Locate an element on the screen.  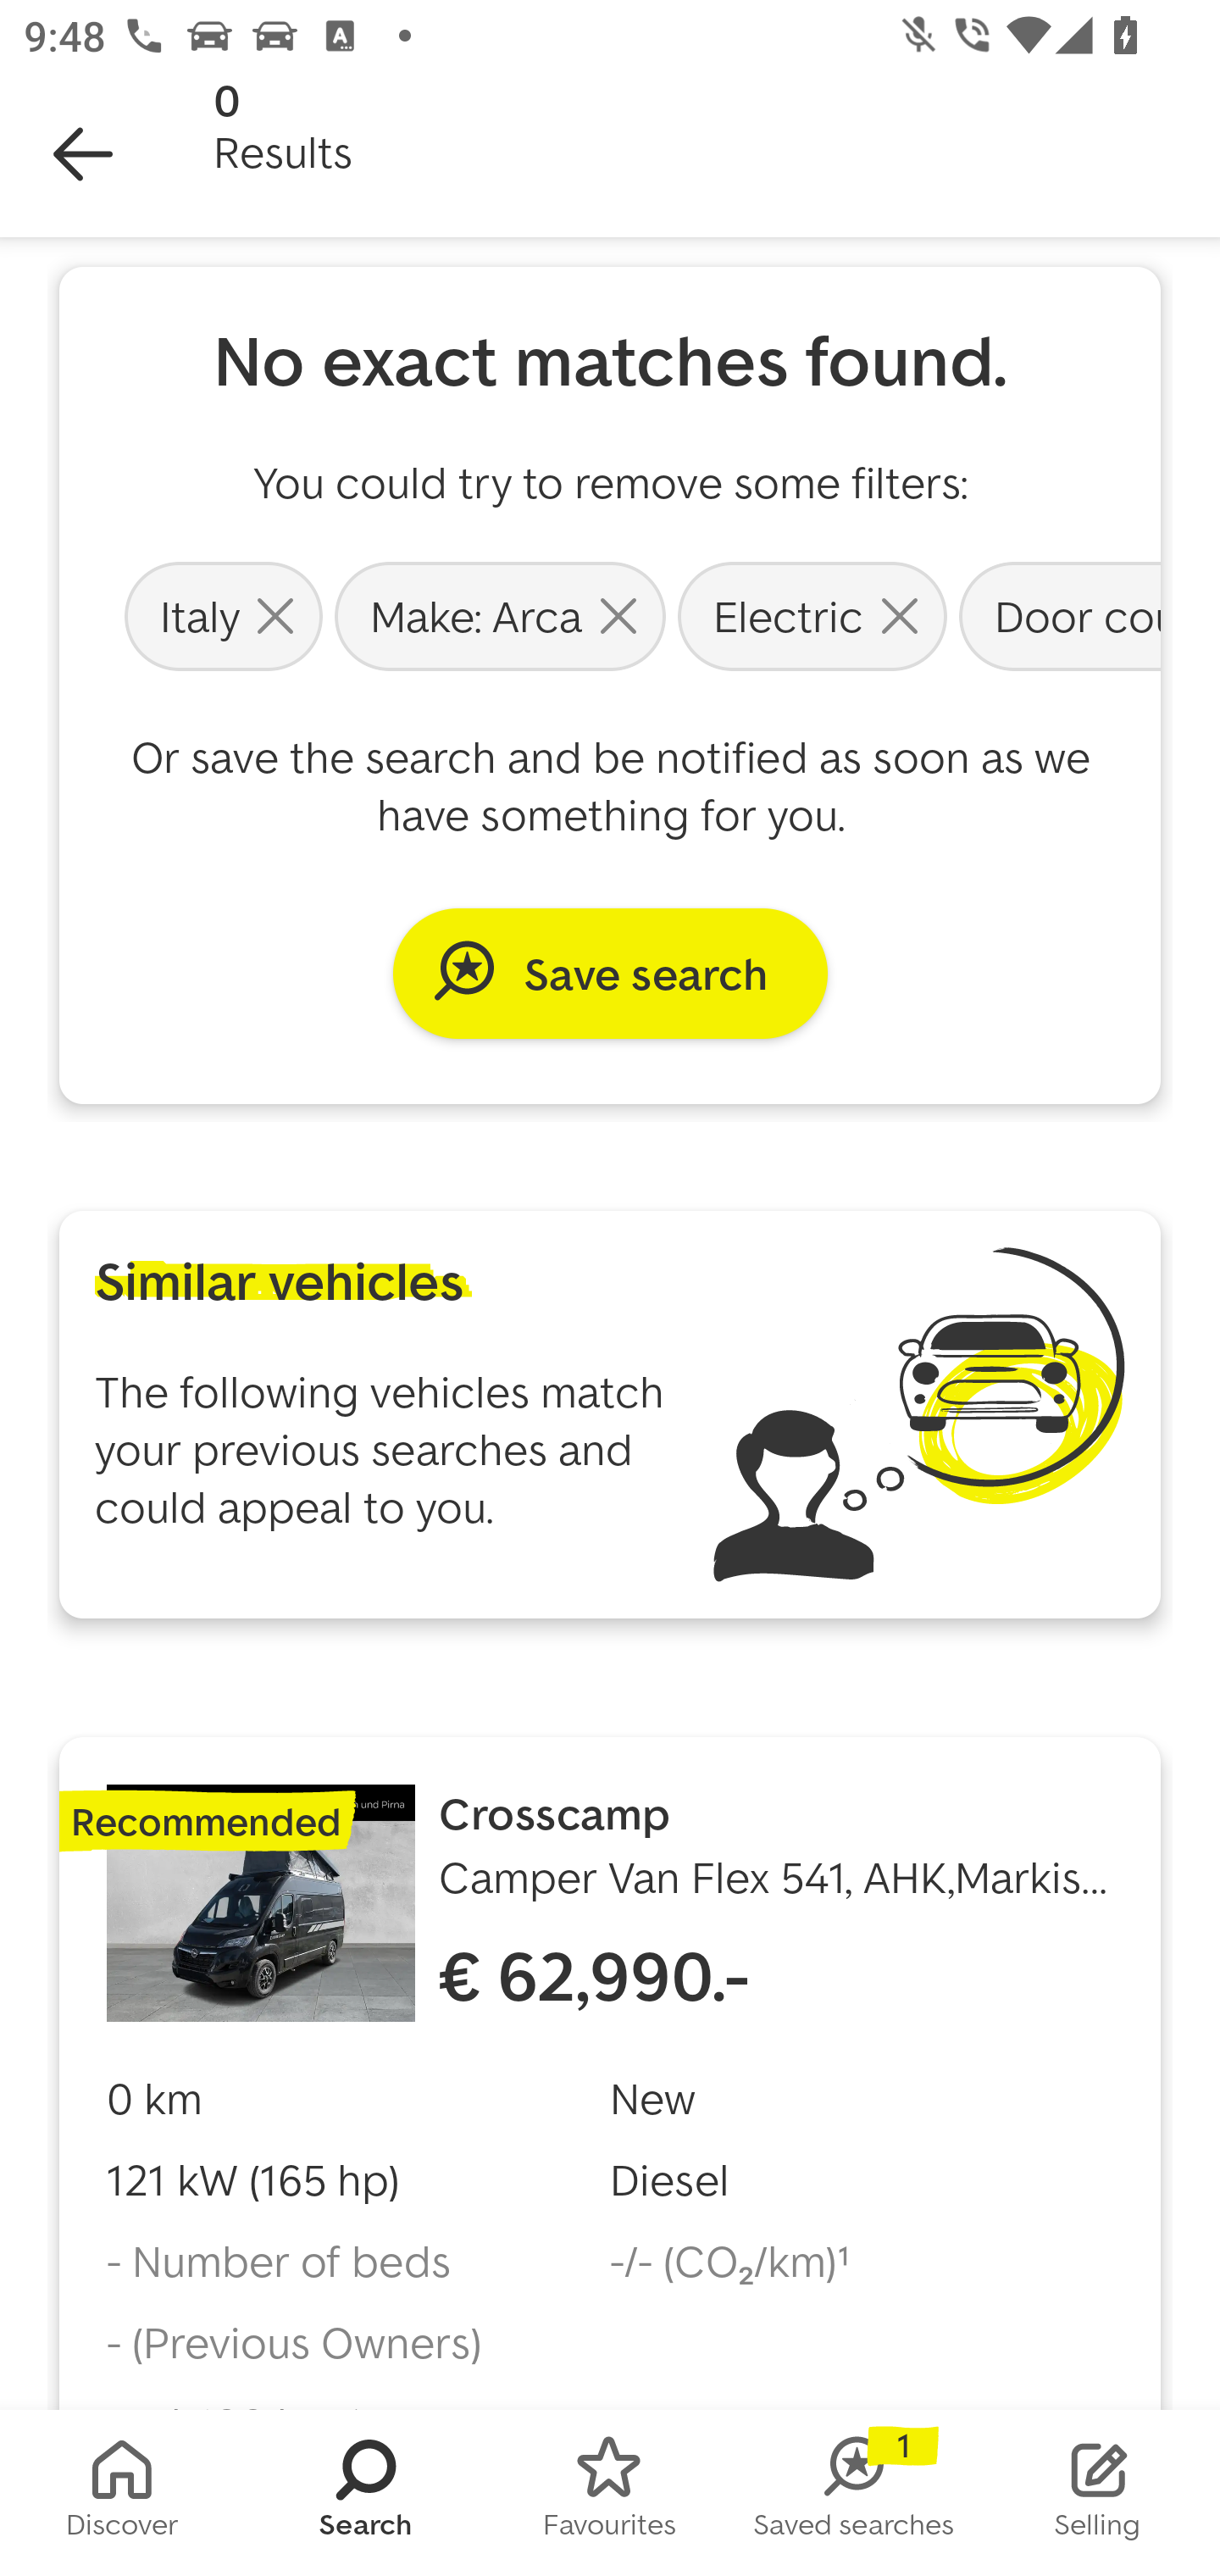
SAVED_SEARCHES Saved searches 1 is located at coordinates (854, 2493).